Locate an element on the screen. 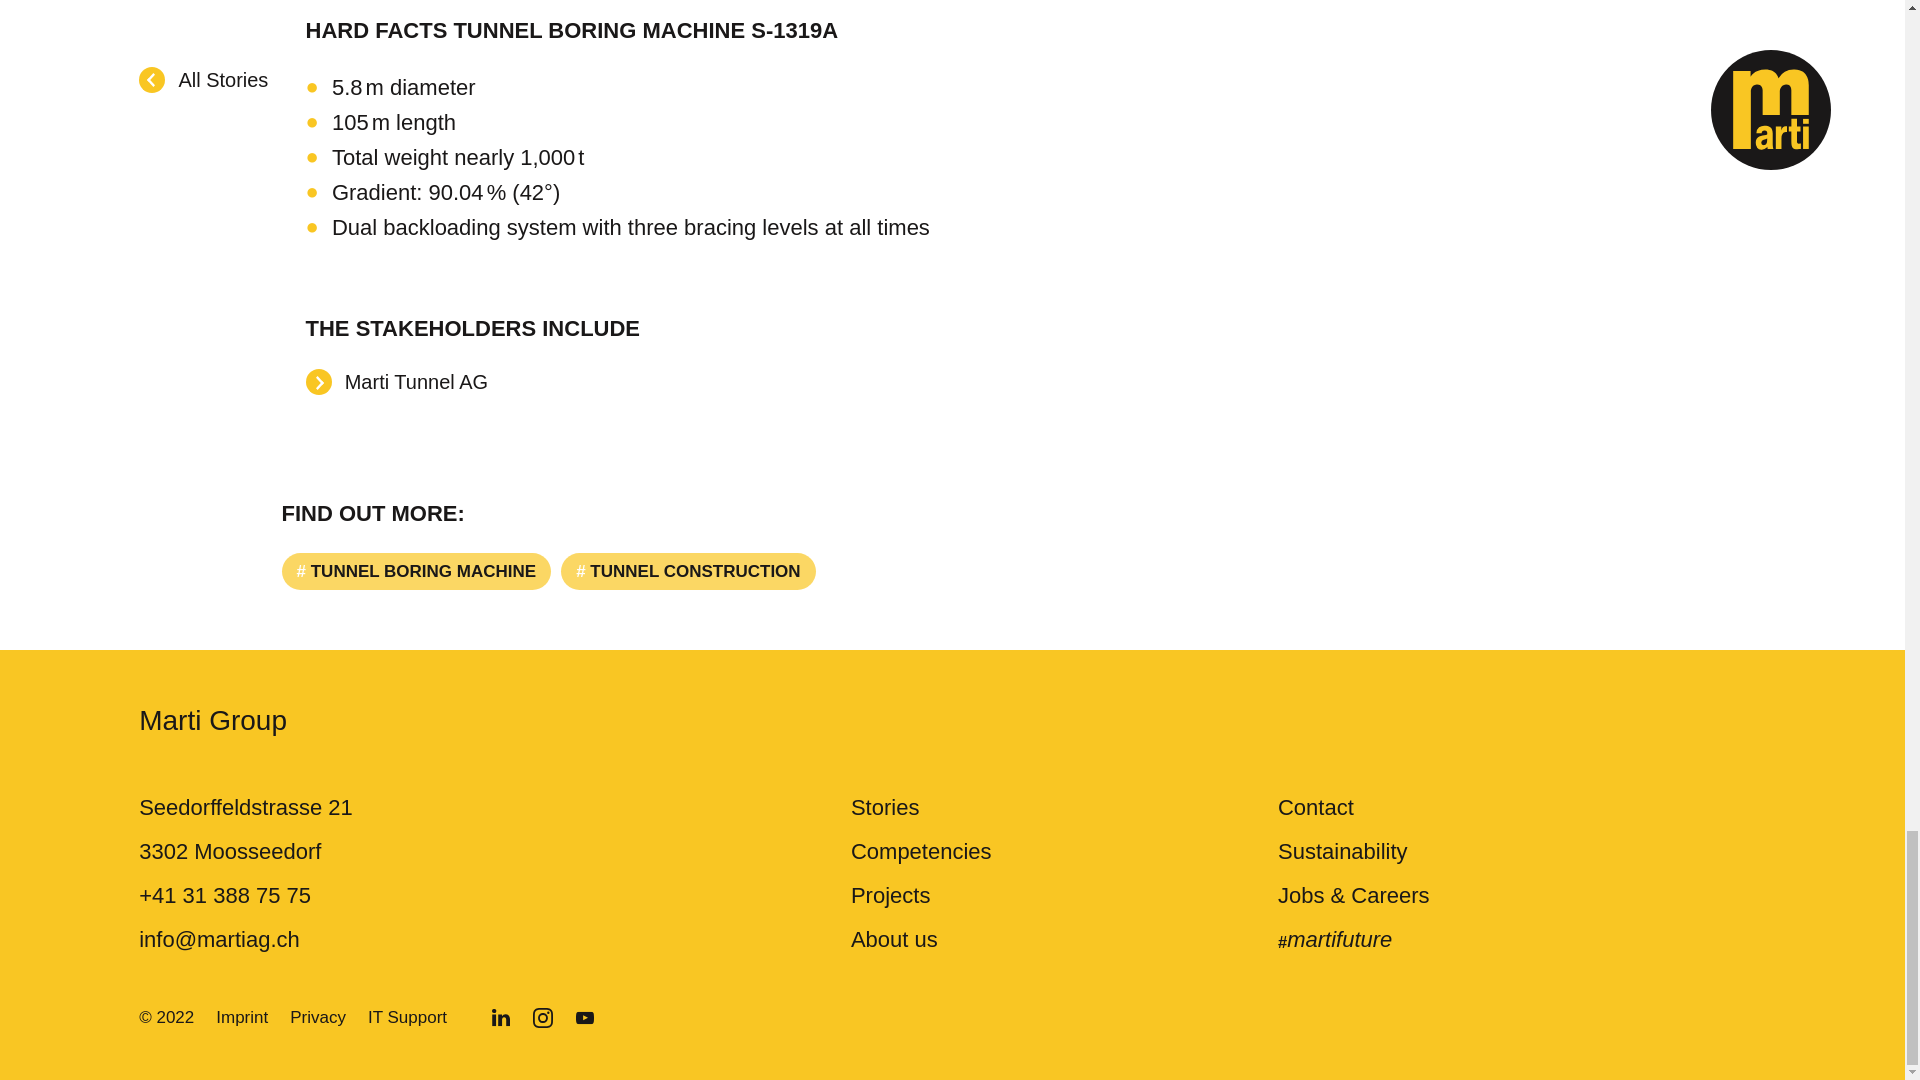  TUNNEL BORING MACHINE is located at coordinates (417, 570).